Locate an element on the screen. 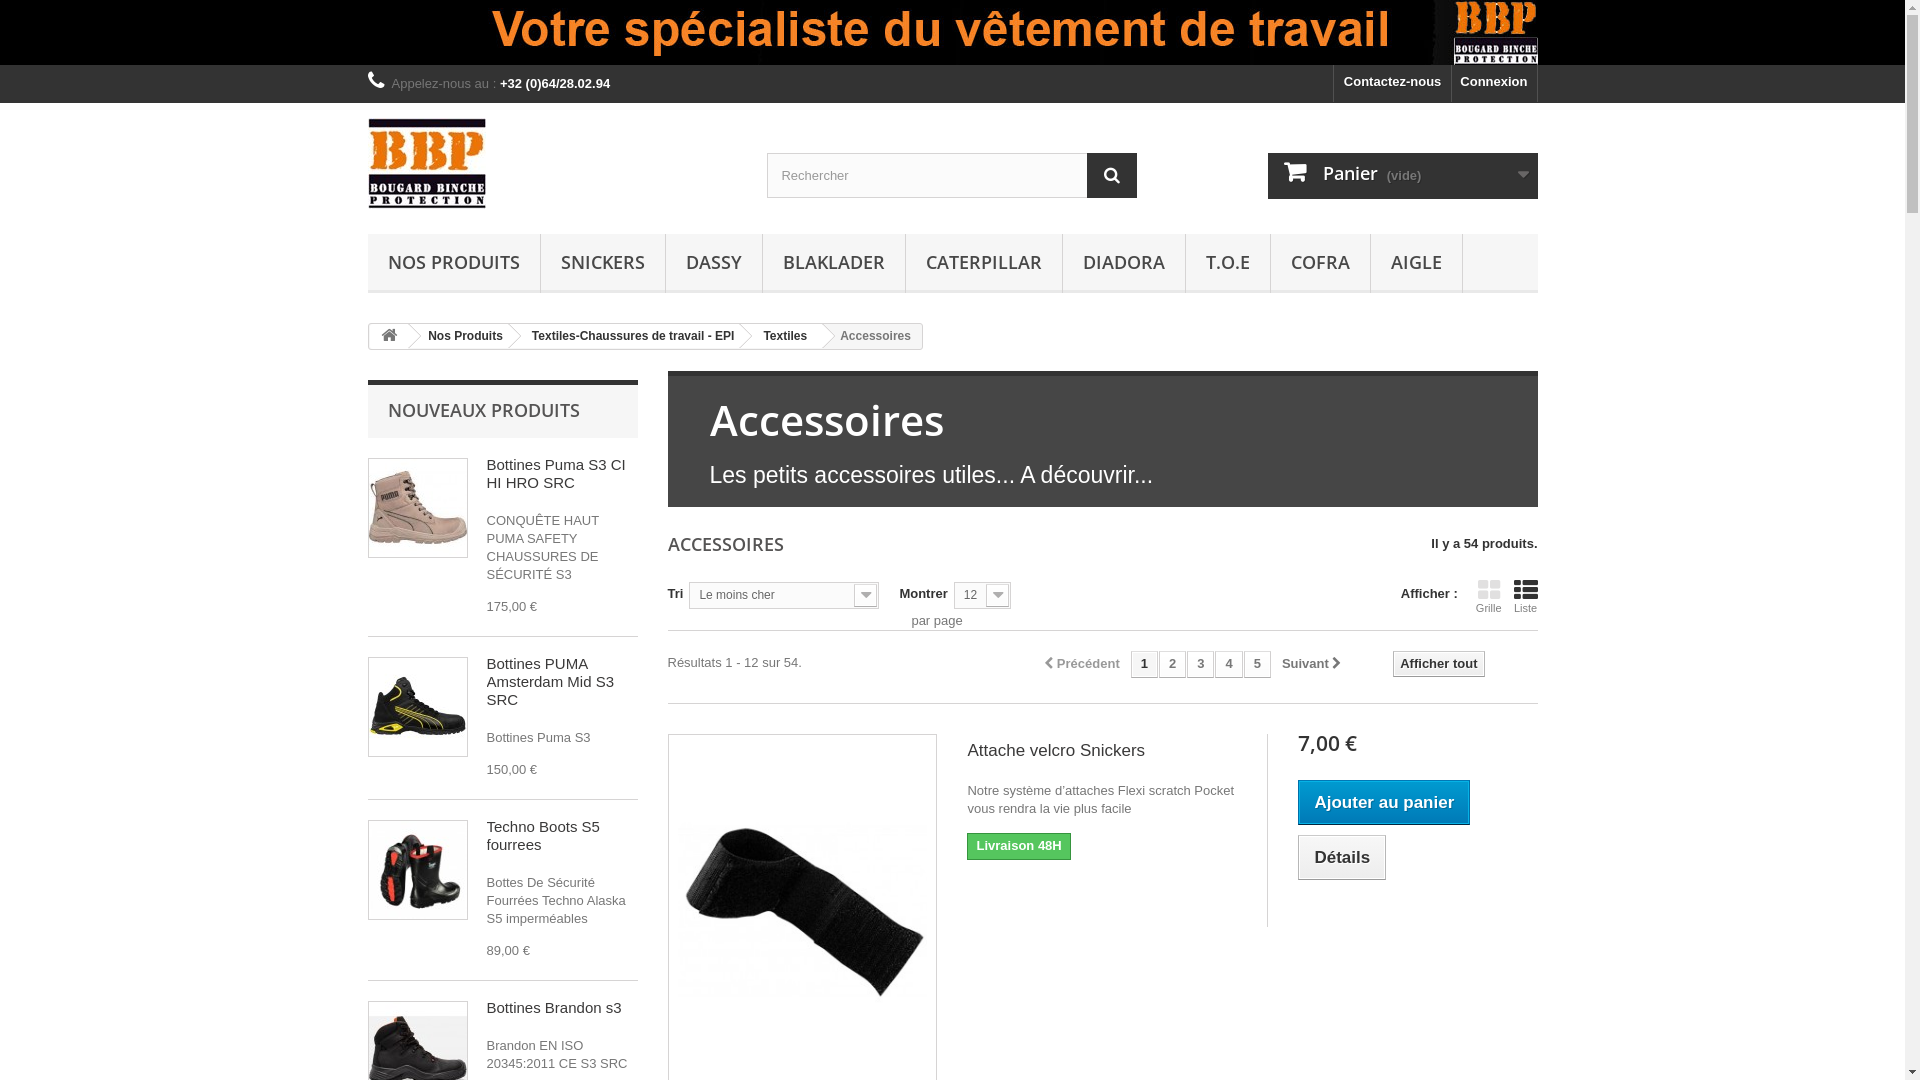 The image size is (1920, 1080). Grille is located at coordinates (1489, 596).